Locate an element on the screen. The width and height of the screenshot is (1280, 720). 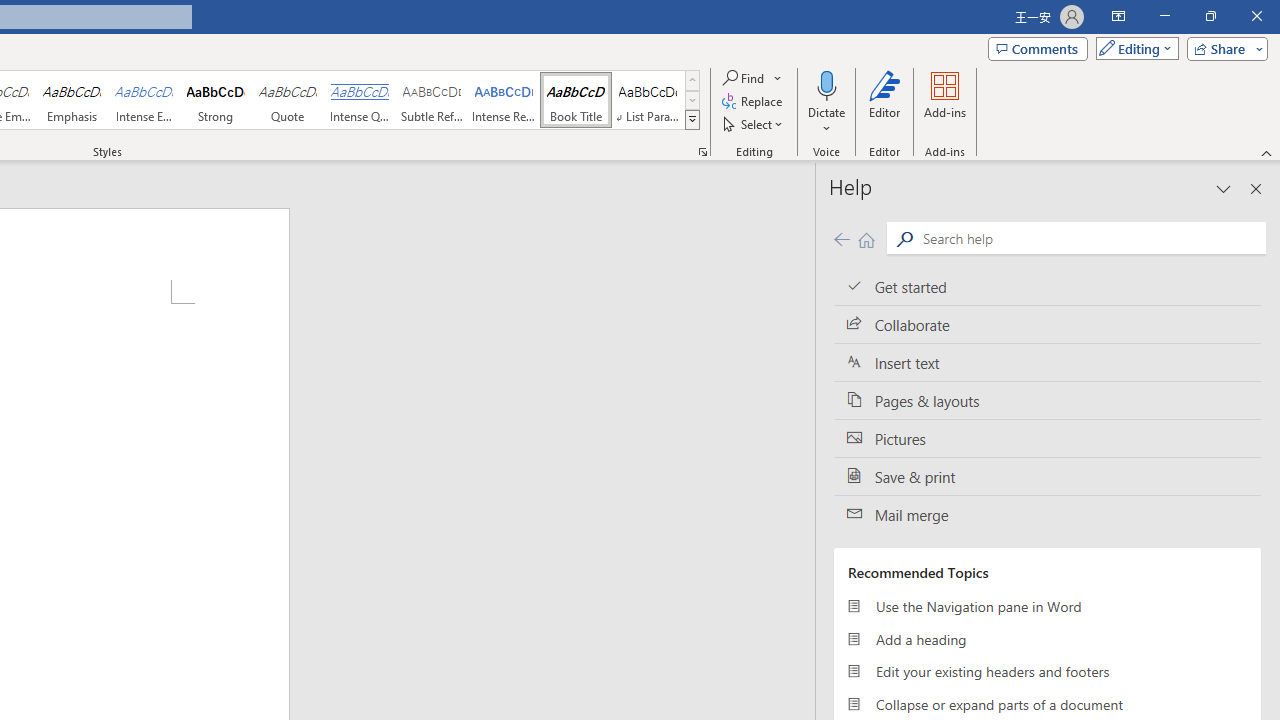
Intense Quote is located at coordinates (359, 100).